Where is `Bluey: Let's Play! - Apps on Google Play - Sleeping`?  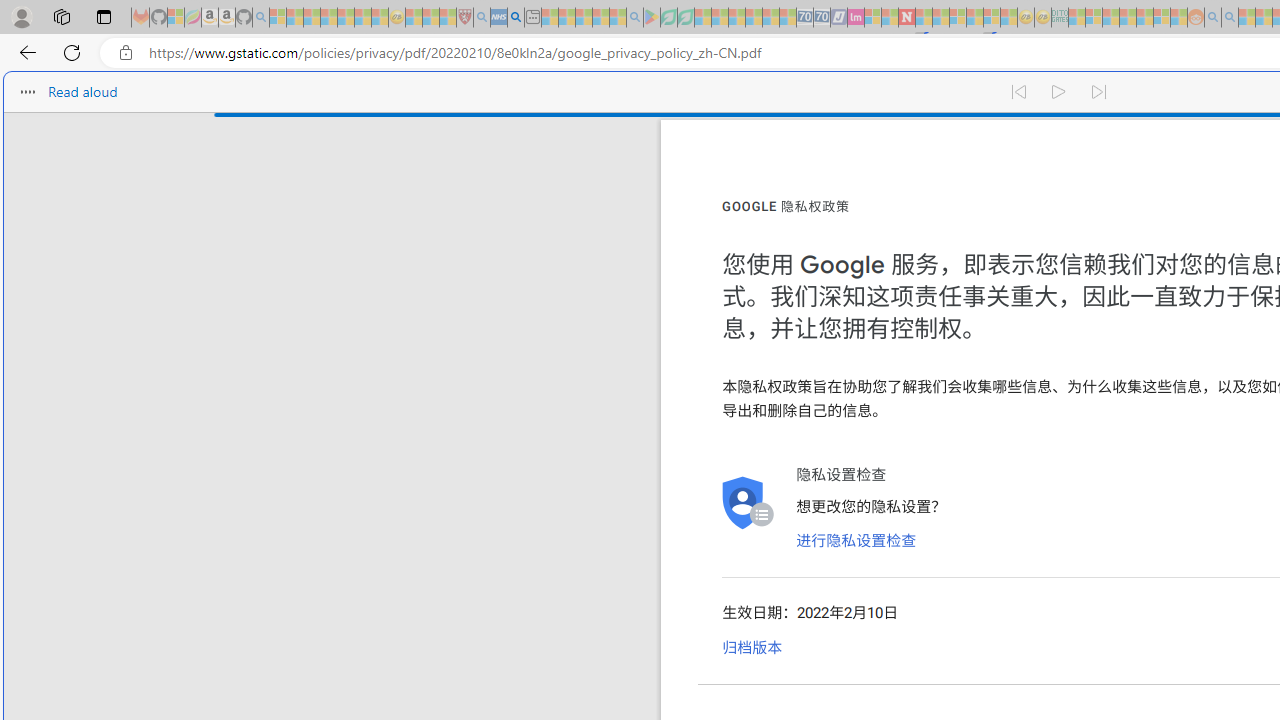 Bluey: Let's Play! - Apps on Google Play - Sleeping is located at coordinates (652, 18).